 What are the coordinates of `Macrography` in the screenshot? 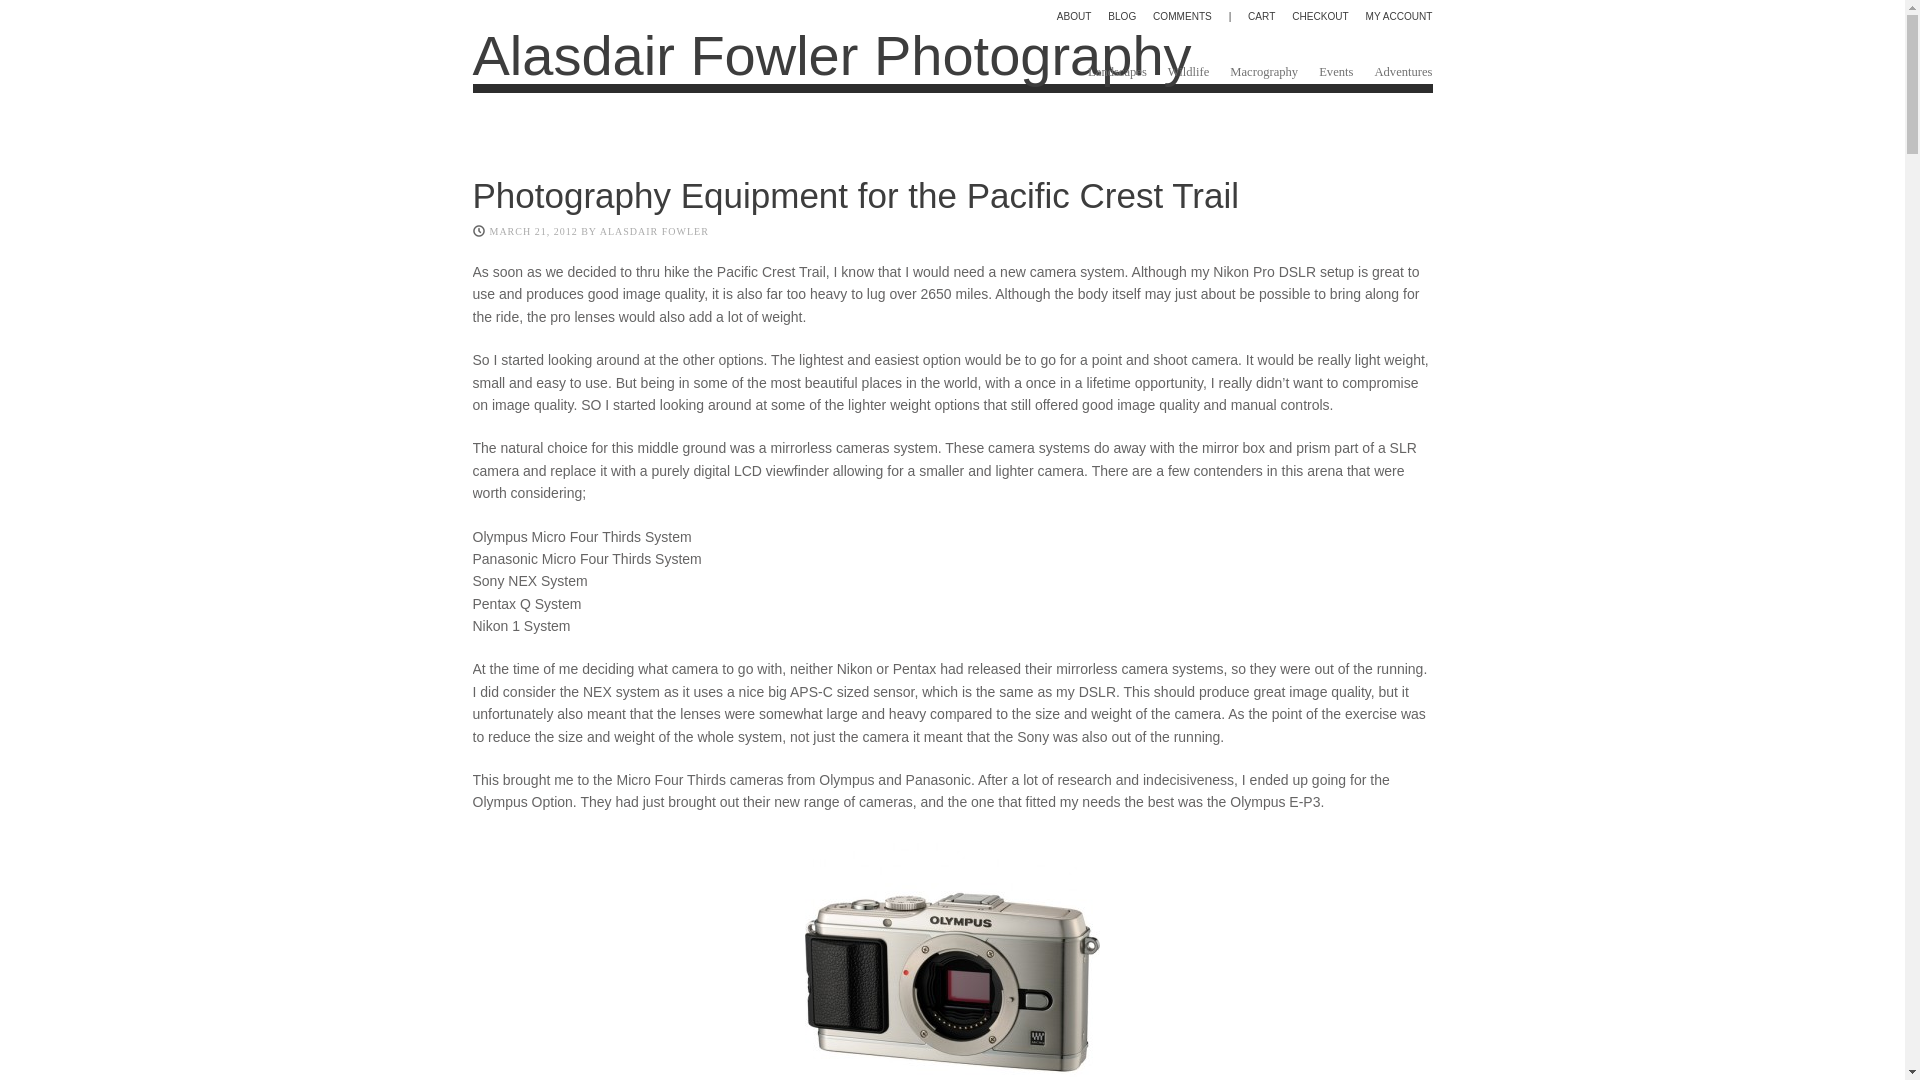 It's located at (1264, 72).